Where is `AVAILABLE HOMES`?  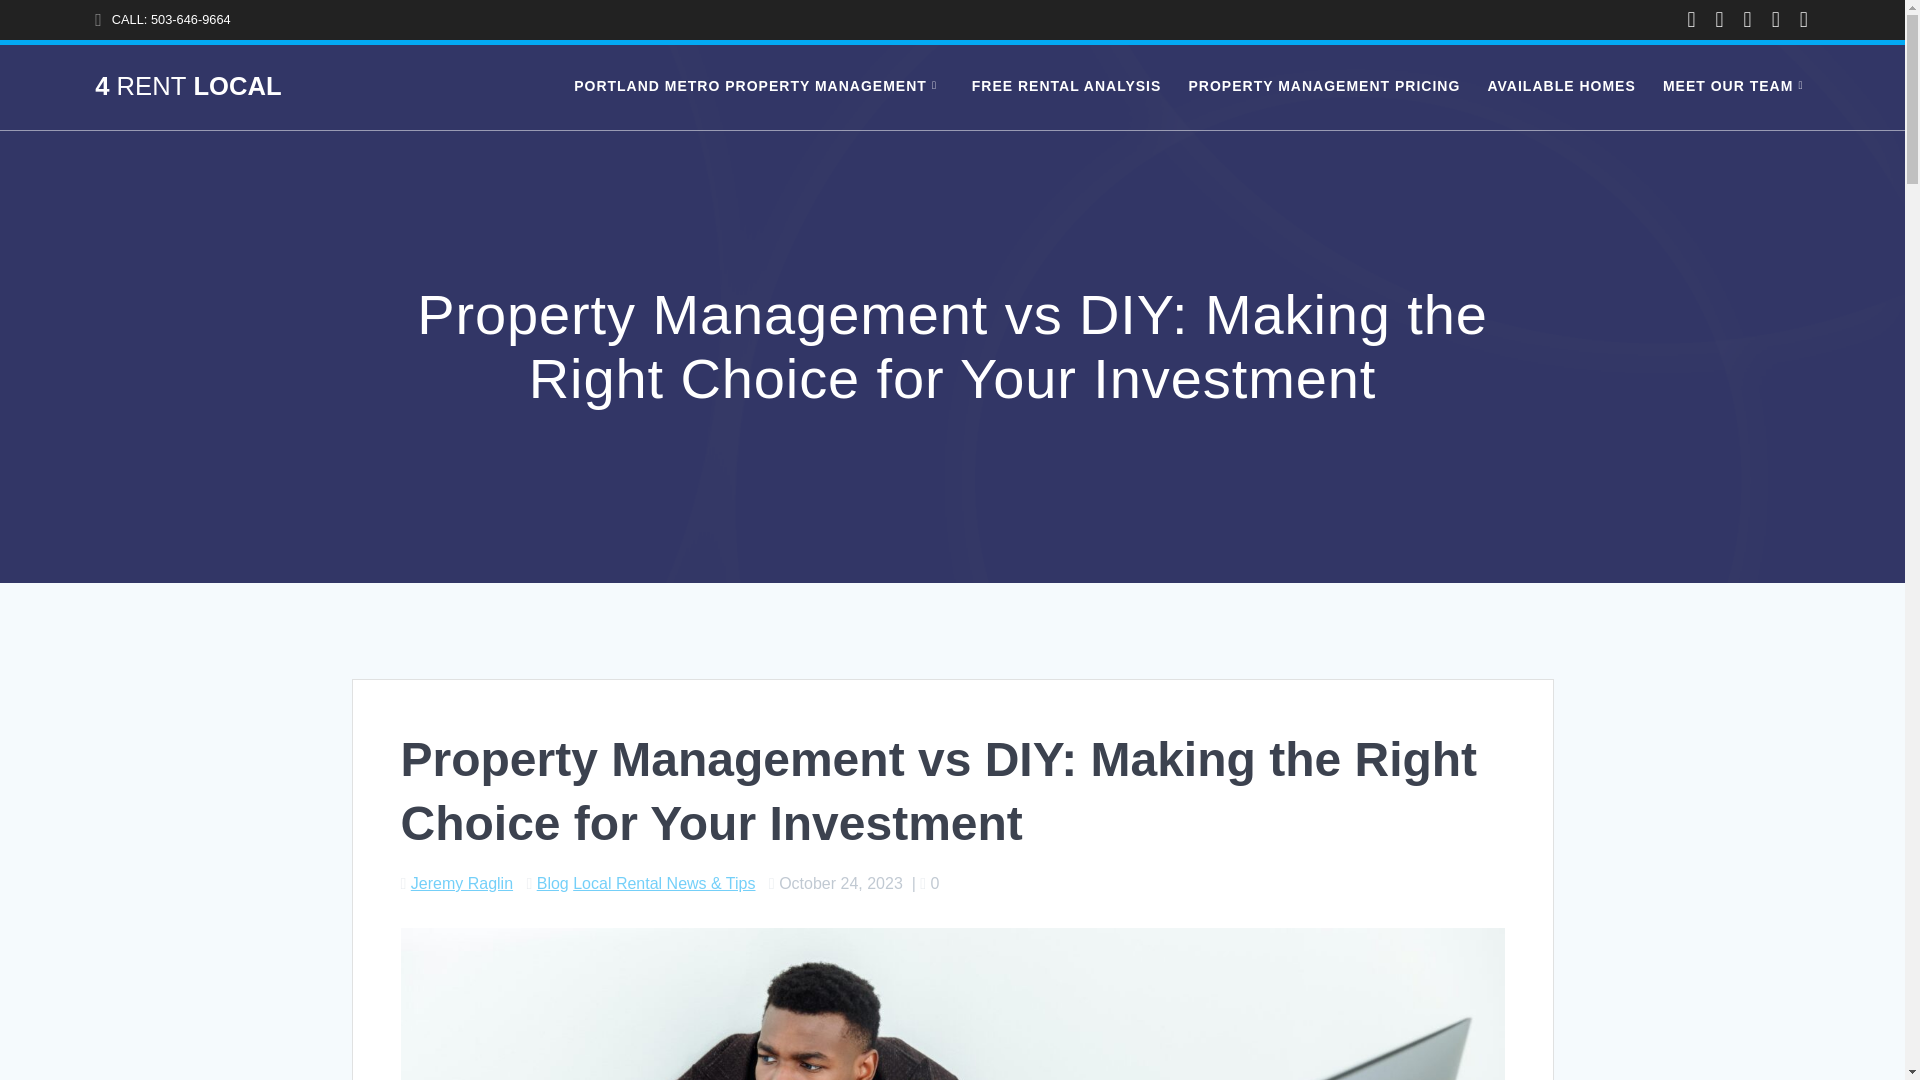 AVAILABLE HOMES is located at coordinates (1560, 87).